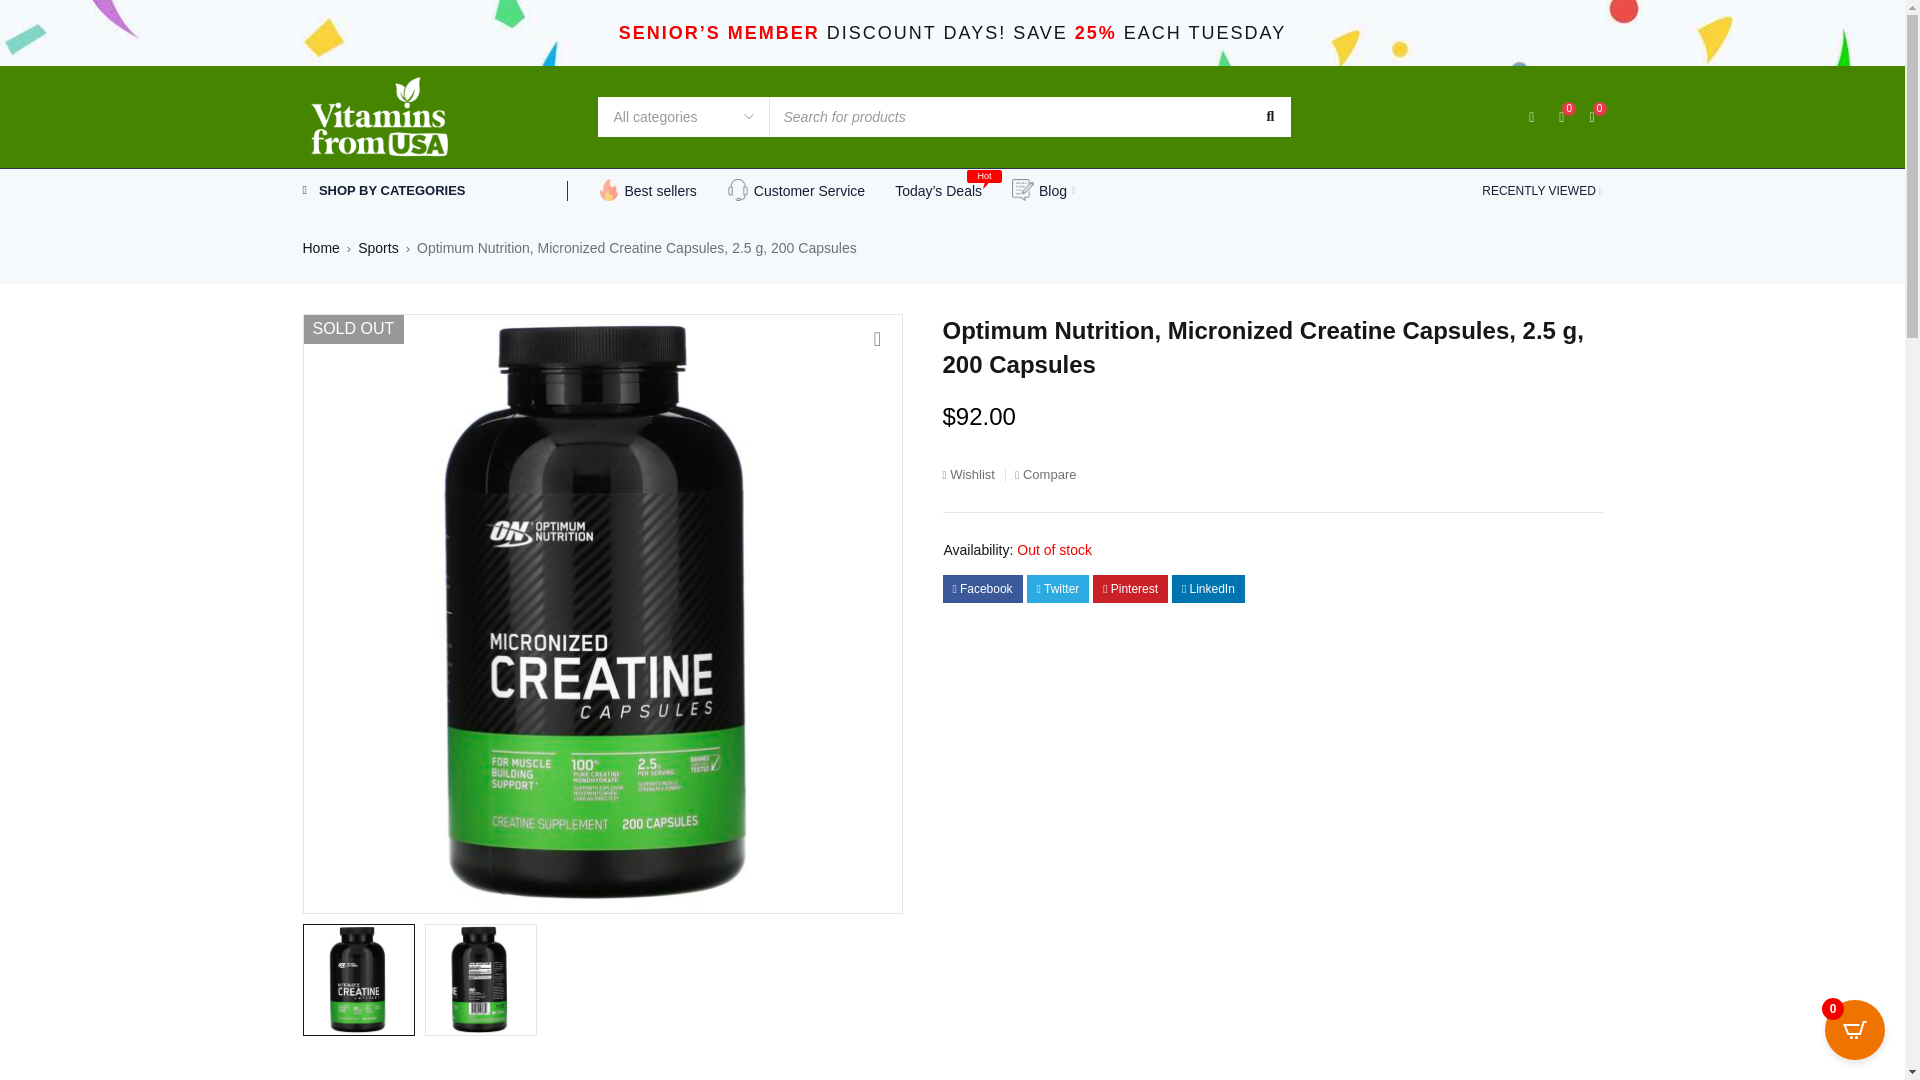  I want to click on Blog, so click(1043, 191).